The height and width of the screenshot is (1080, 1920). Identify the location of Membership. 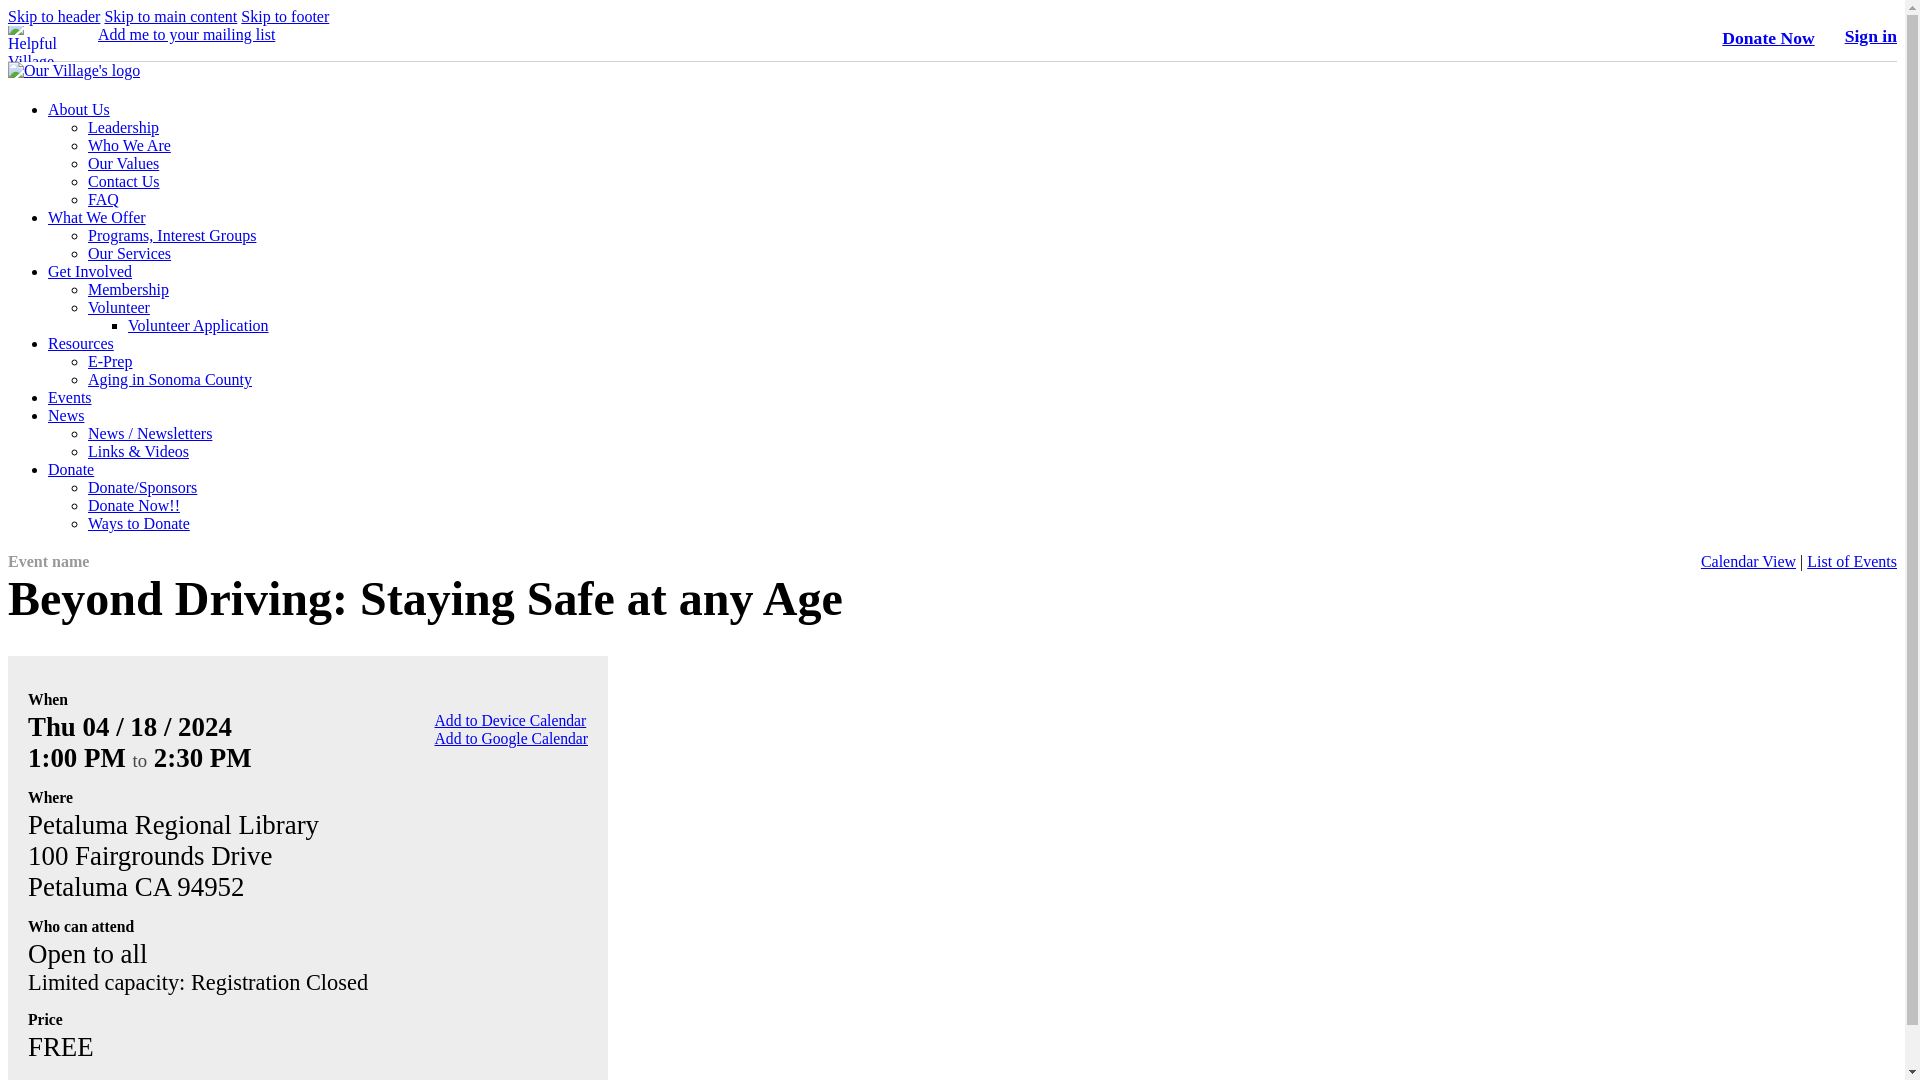
(128, 289).